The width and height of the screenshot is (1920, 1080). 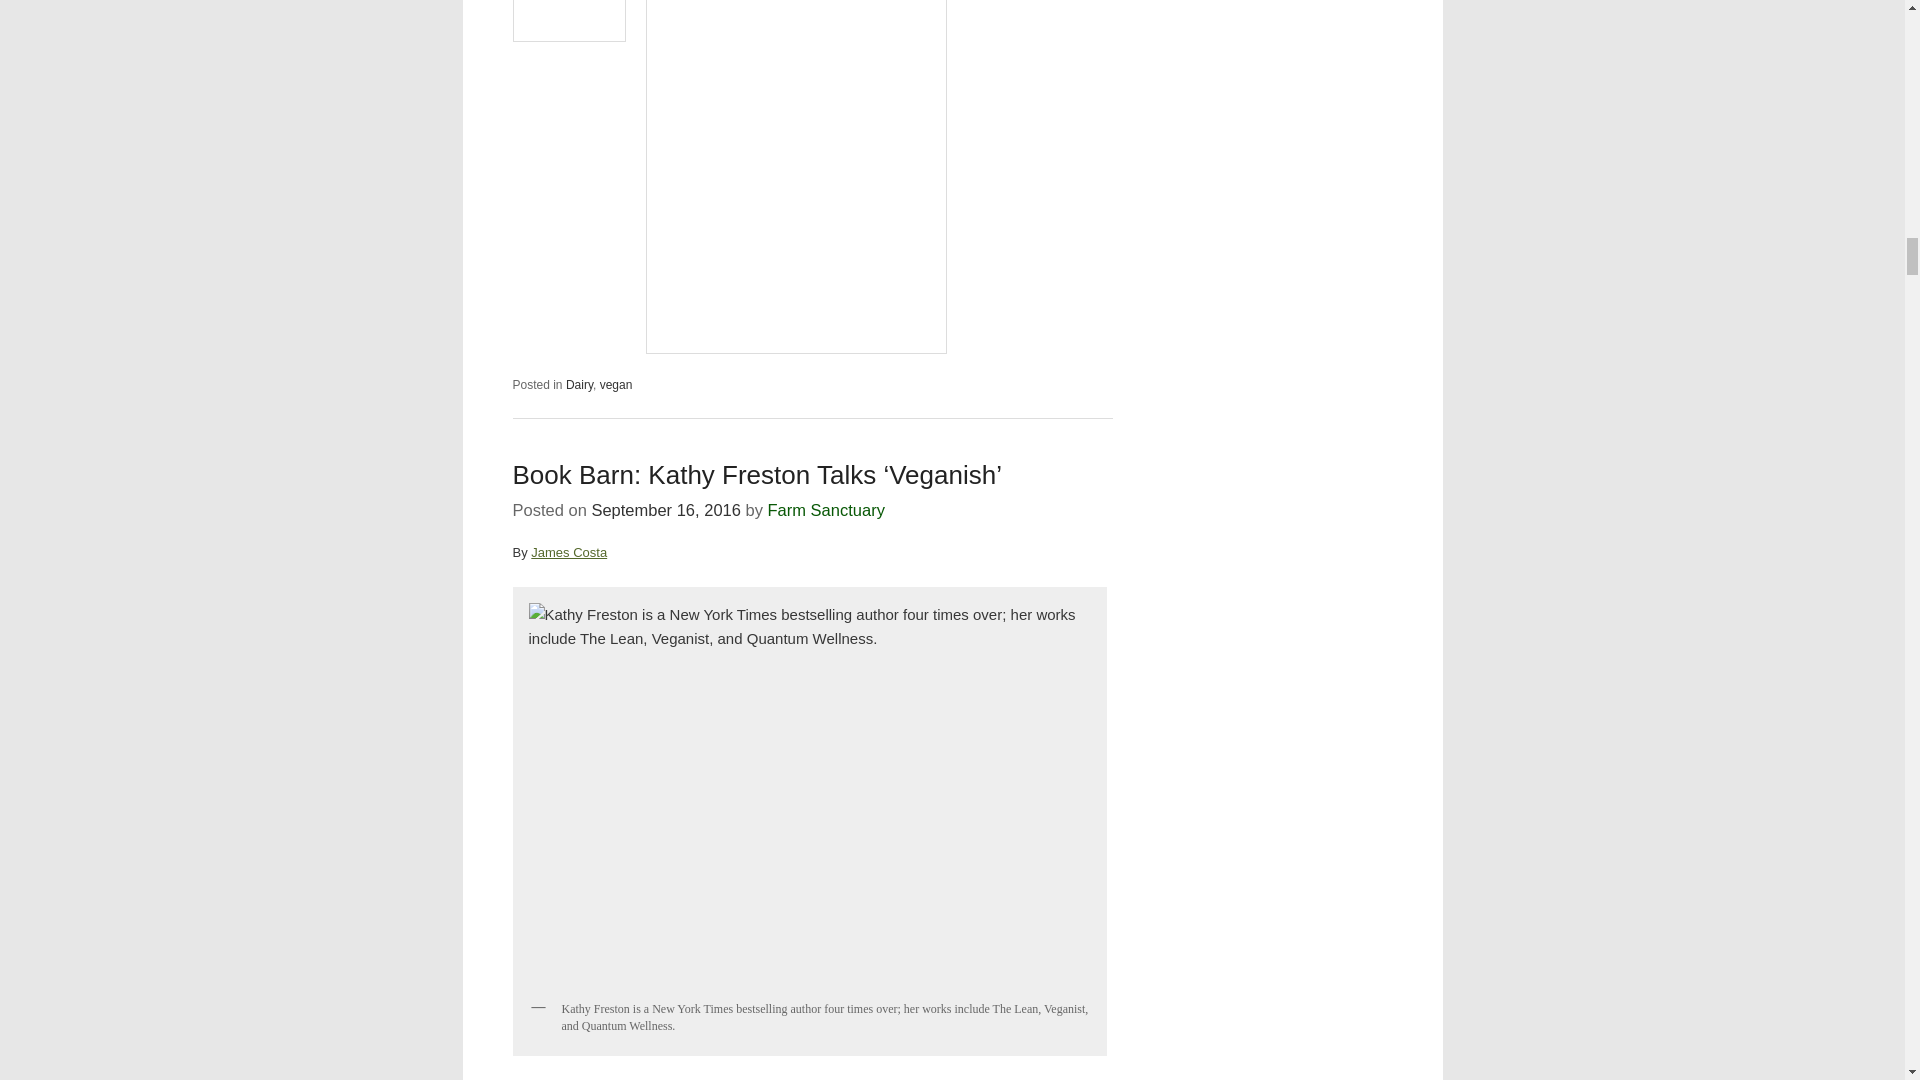 What do you see at coordinates (826, 510) in the screenshot?
I see `Farm Sanctuary` at bounding box center [826, 510].